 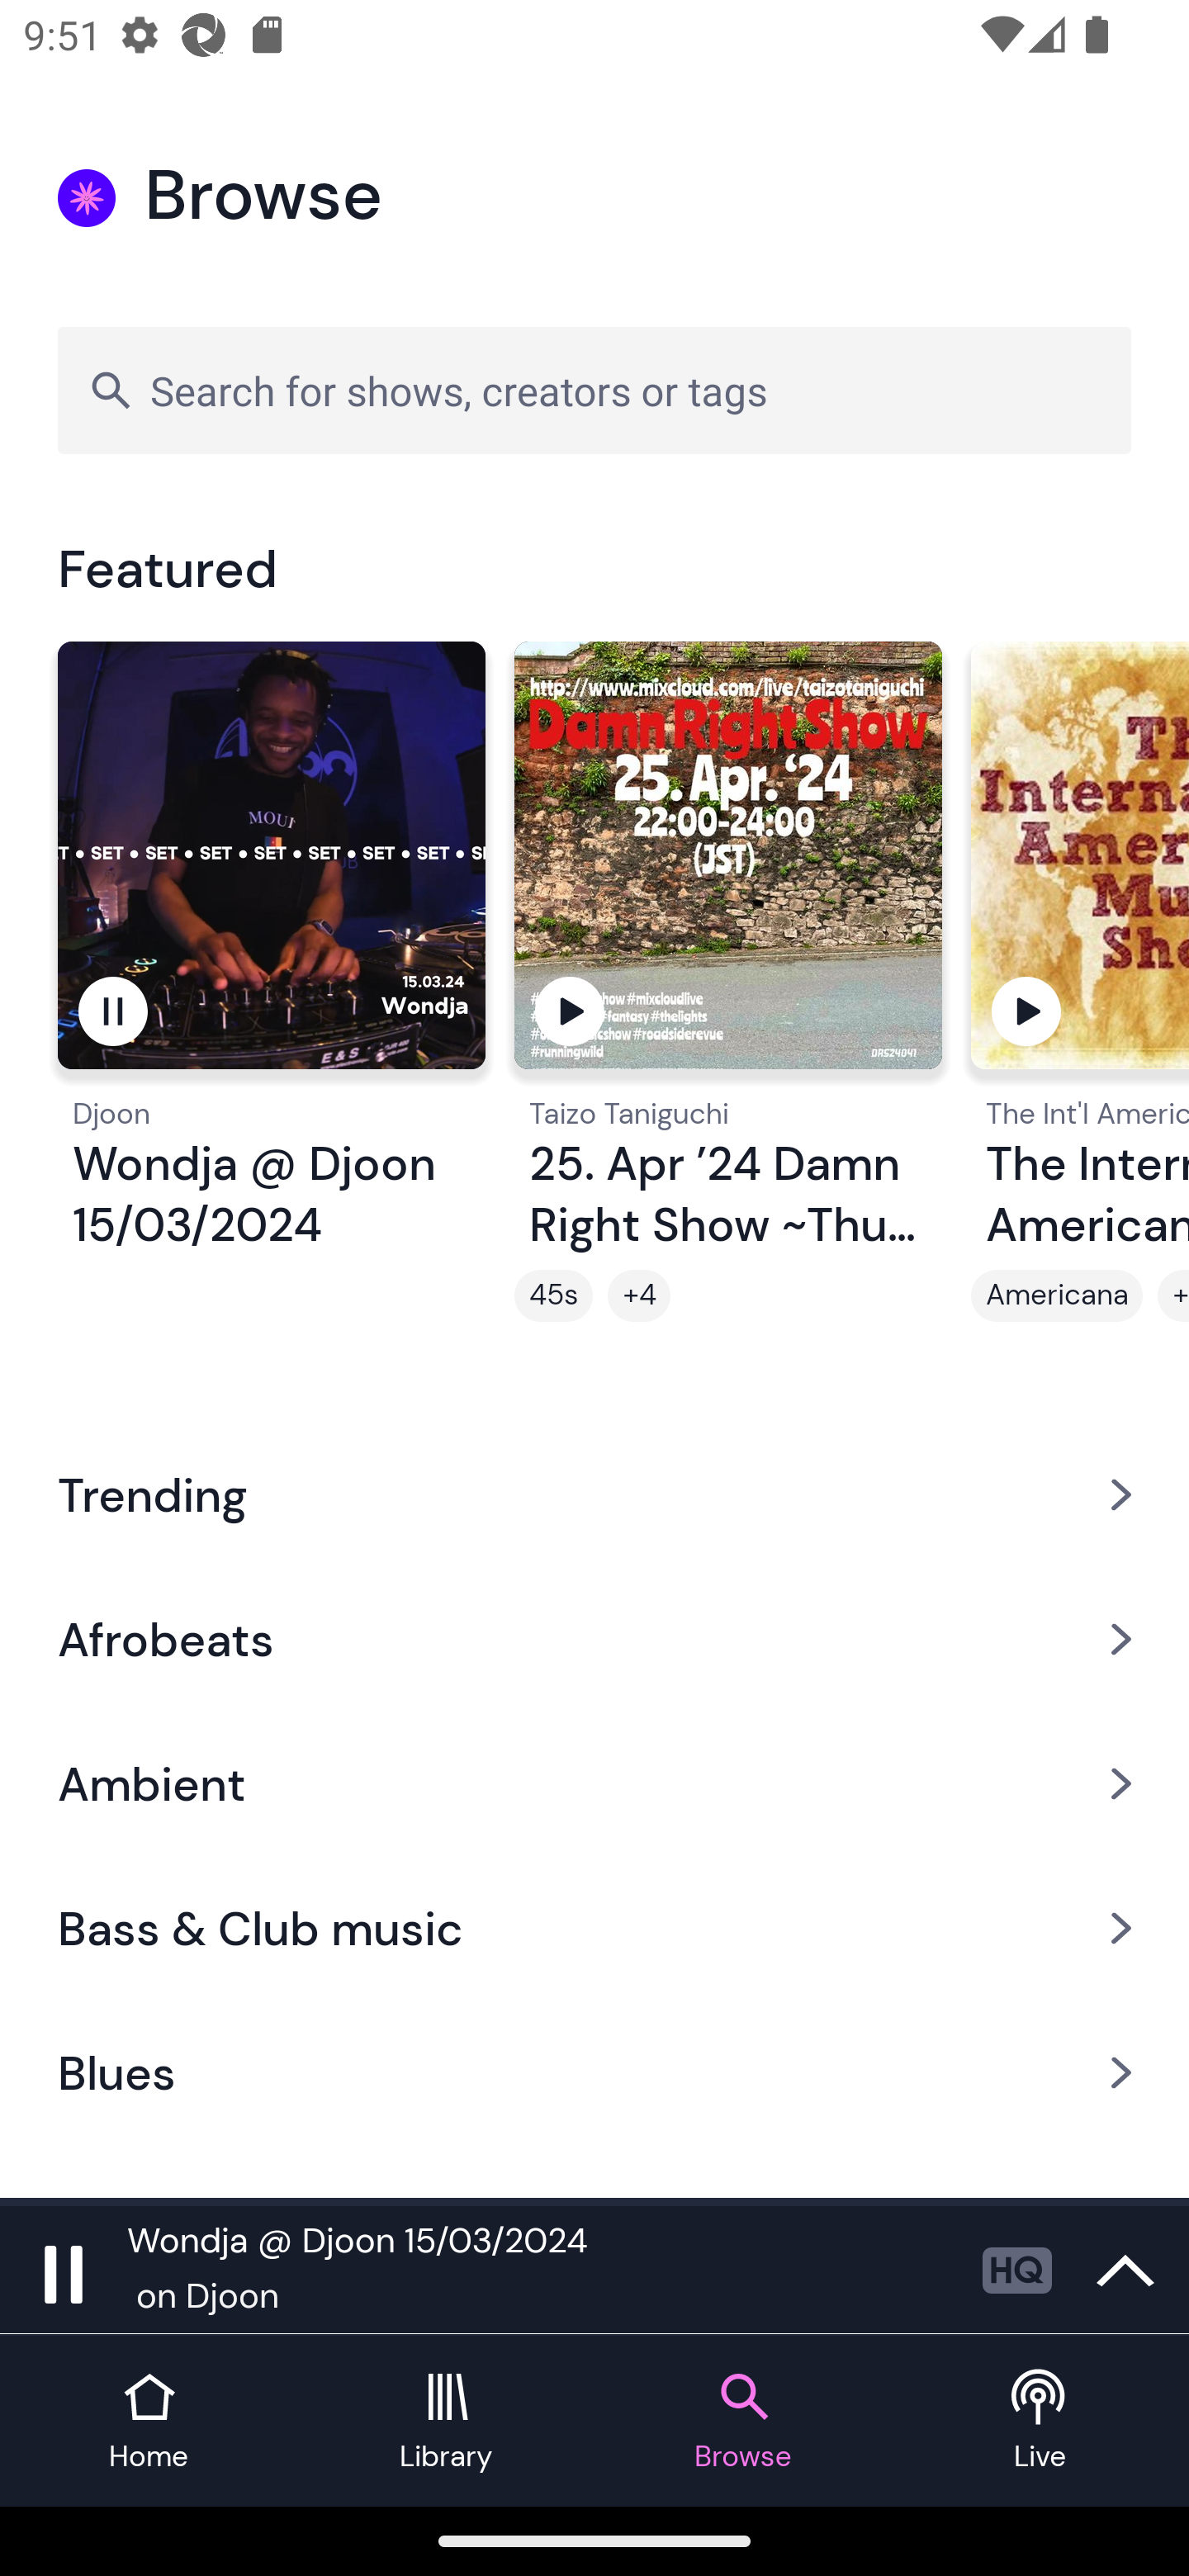 What do you see at coordinates (1040, 2421) in the screenshot?
I see `Live tab Live` at bounding box center [1040, 2421].